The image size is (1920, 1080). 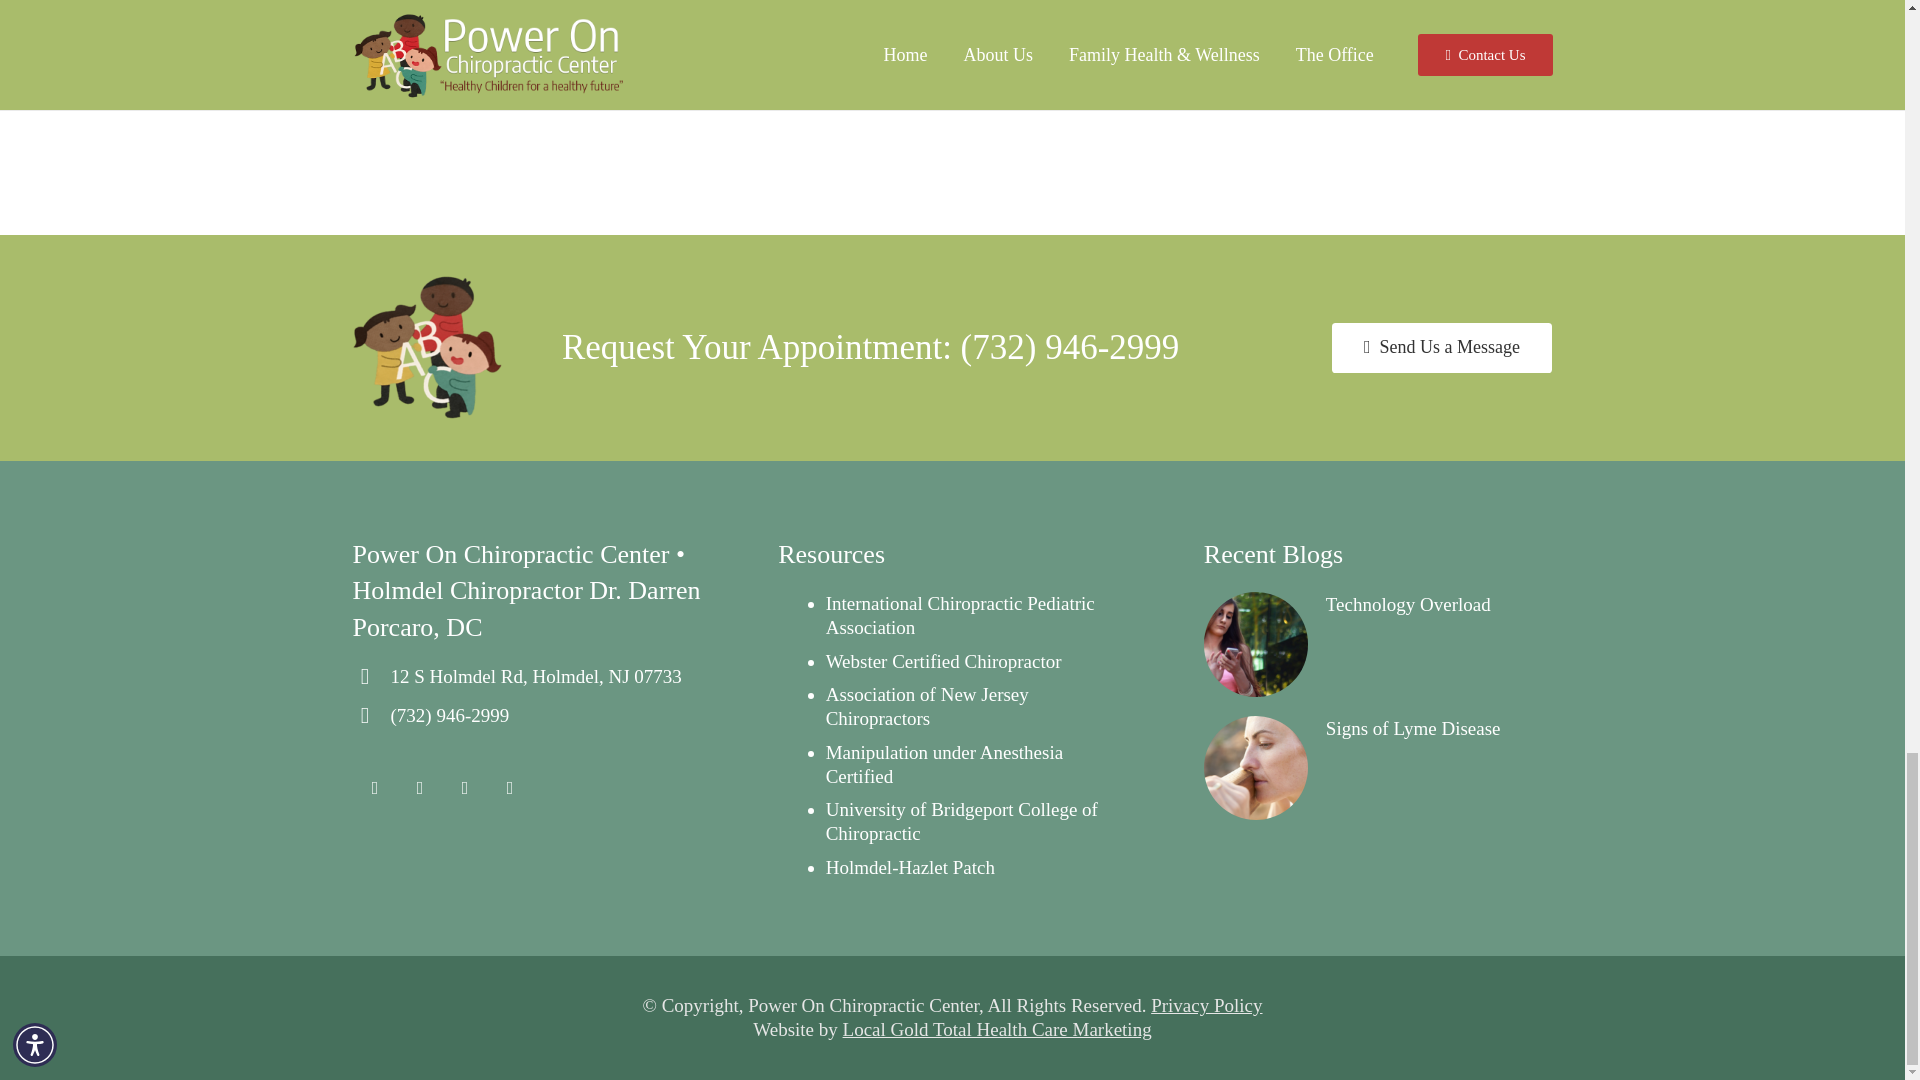 What do you see at coordinates (374, 788) in the screenshot?
I see `Email` at bounding box center [374, 788].